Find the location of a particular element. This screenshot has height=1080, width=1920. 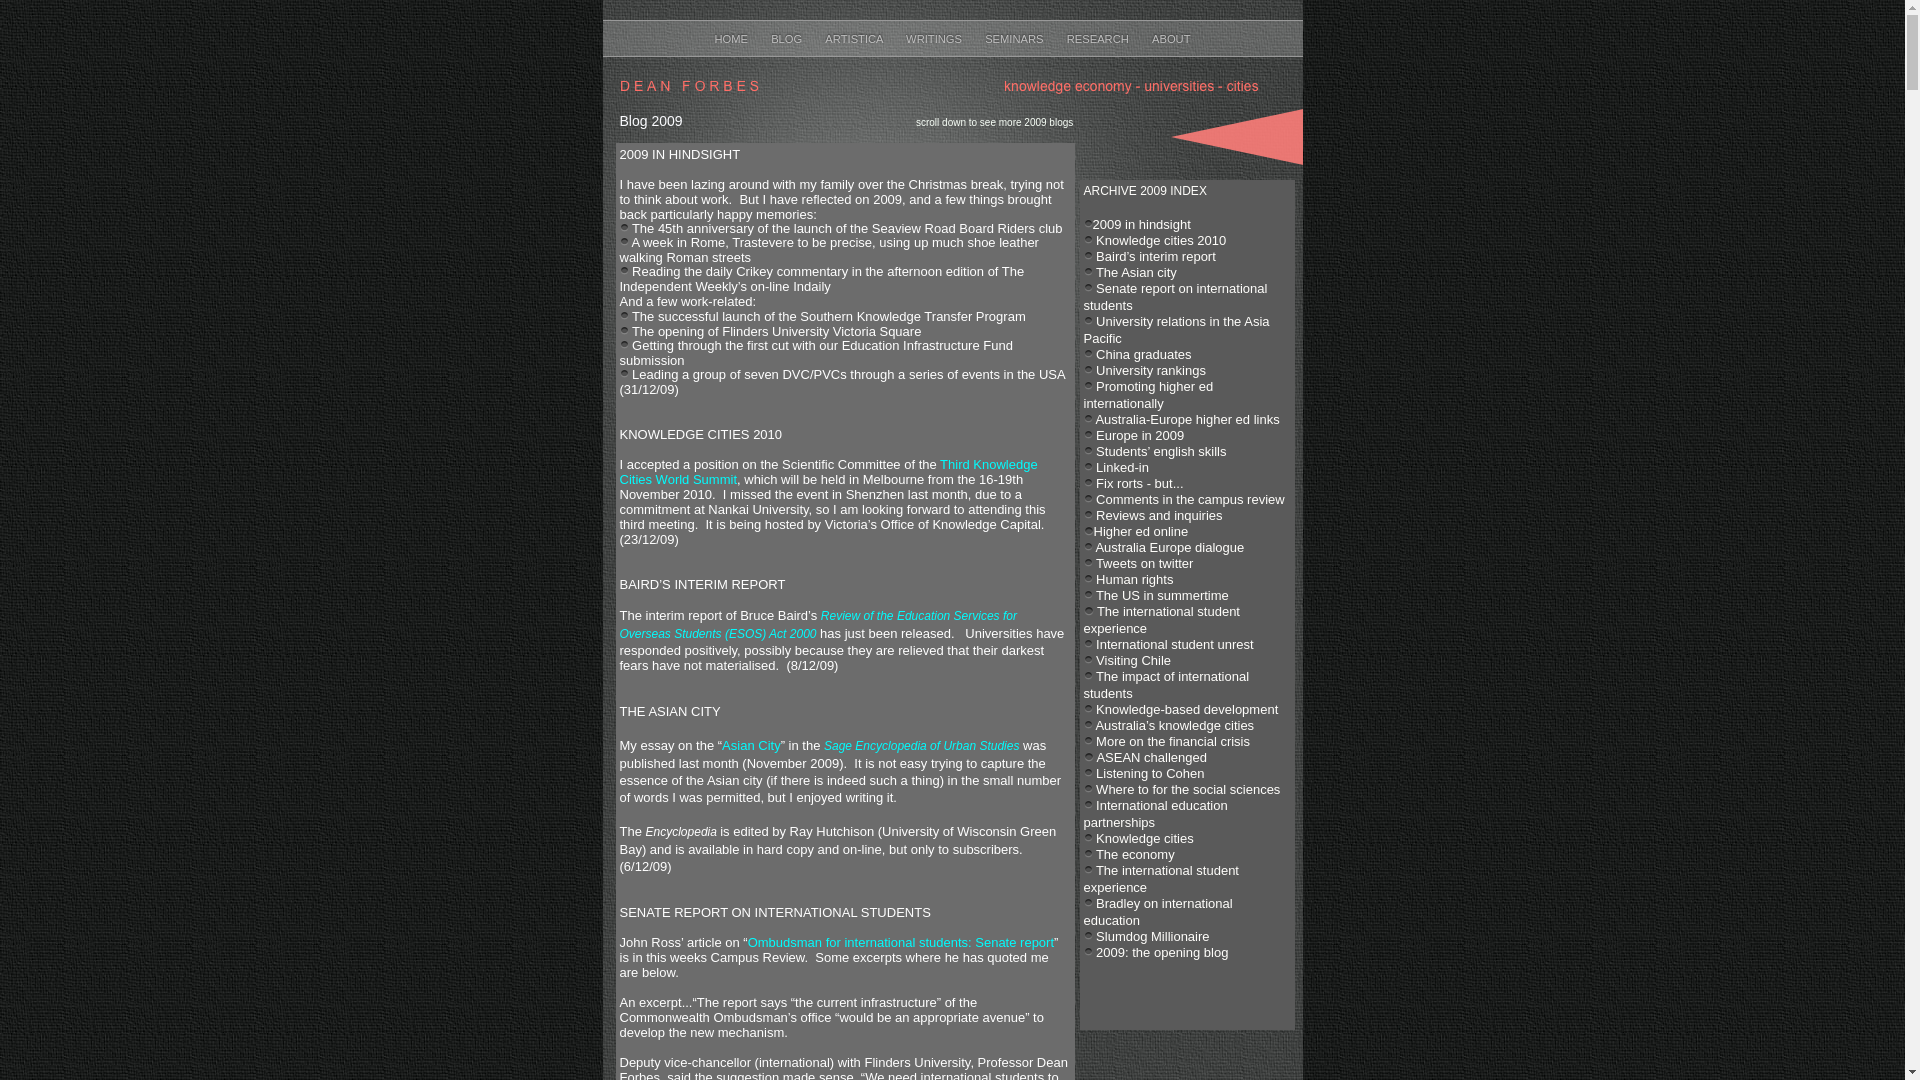

Sage Encyclopedia of Urban Studies is located at coordinates (922, 746).